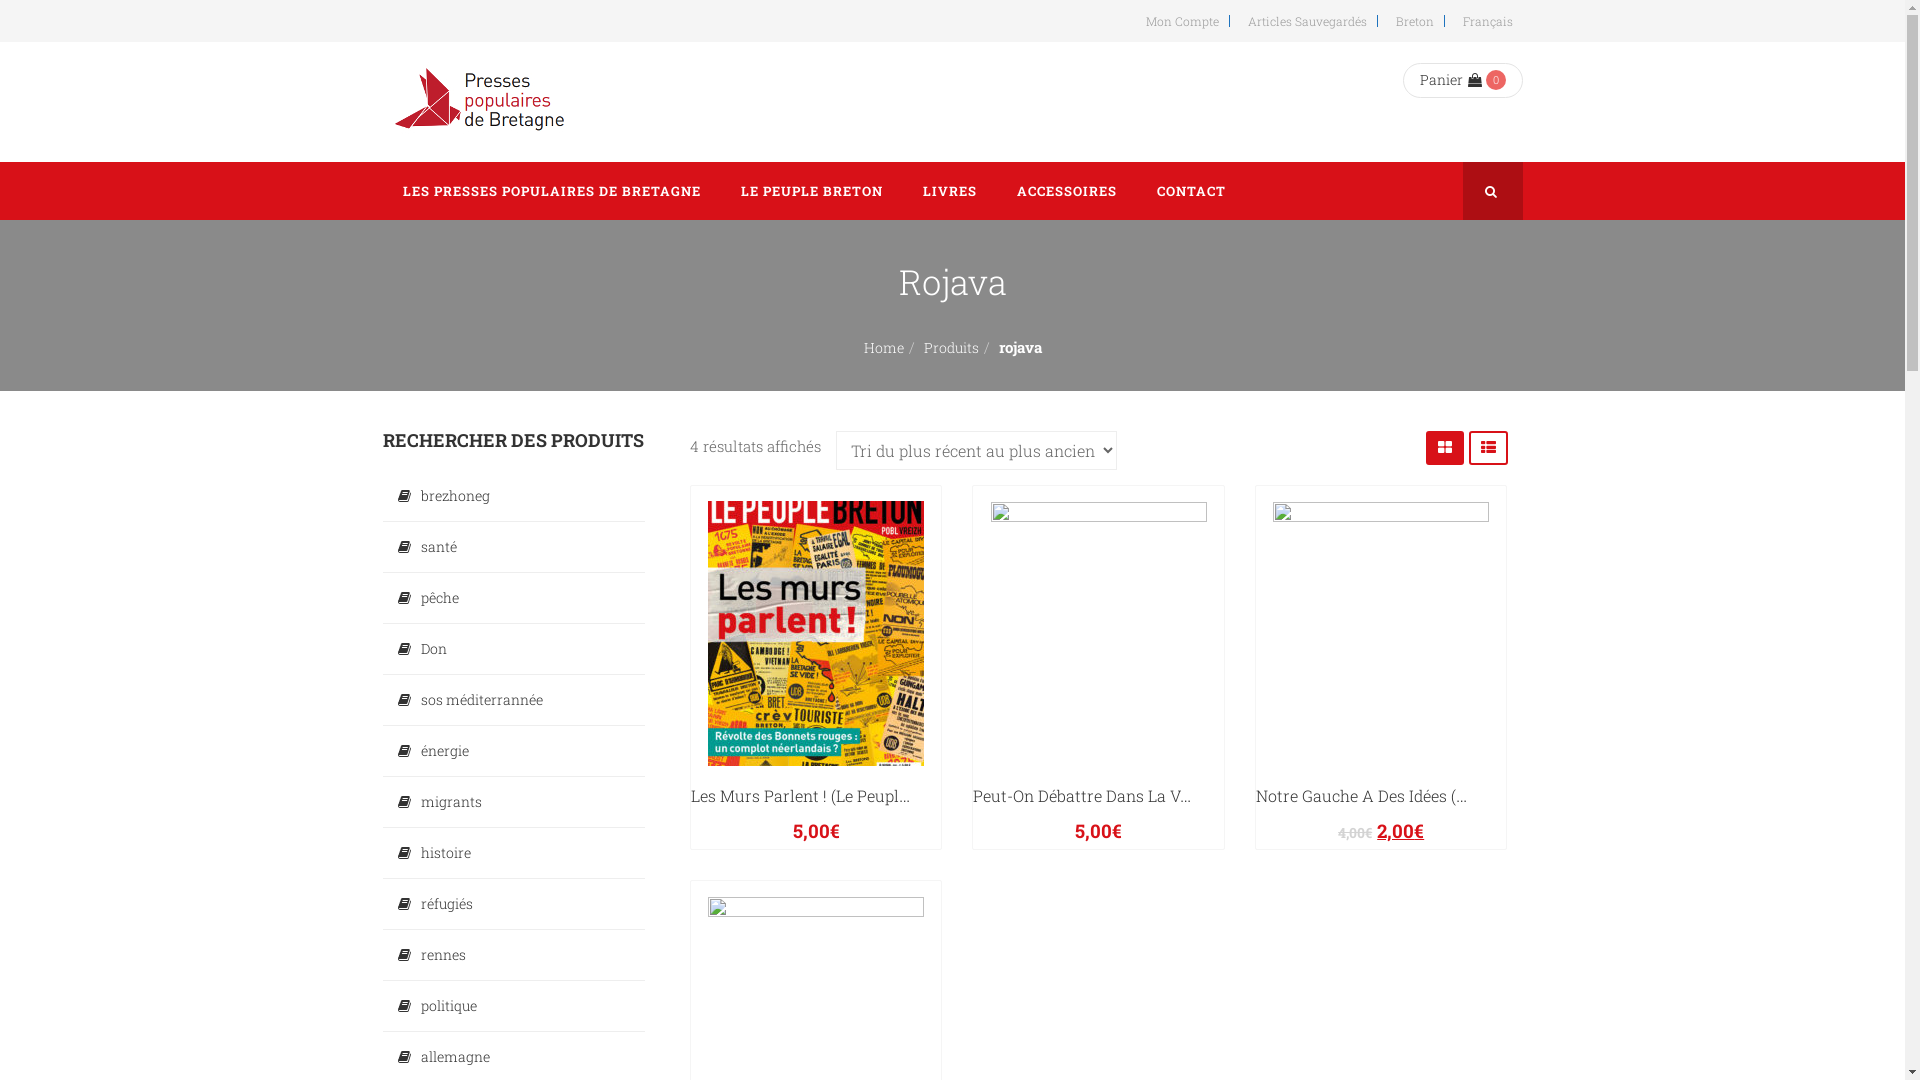 The image size is (1920, 1080). Describe the element at coordinates (1496, 80) in the screenshot. I see `0` at that location.